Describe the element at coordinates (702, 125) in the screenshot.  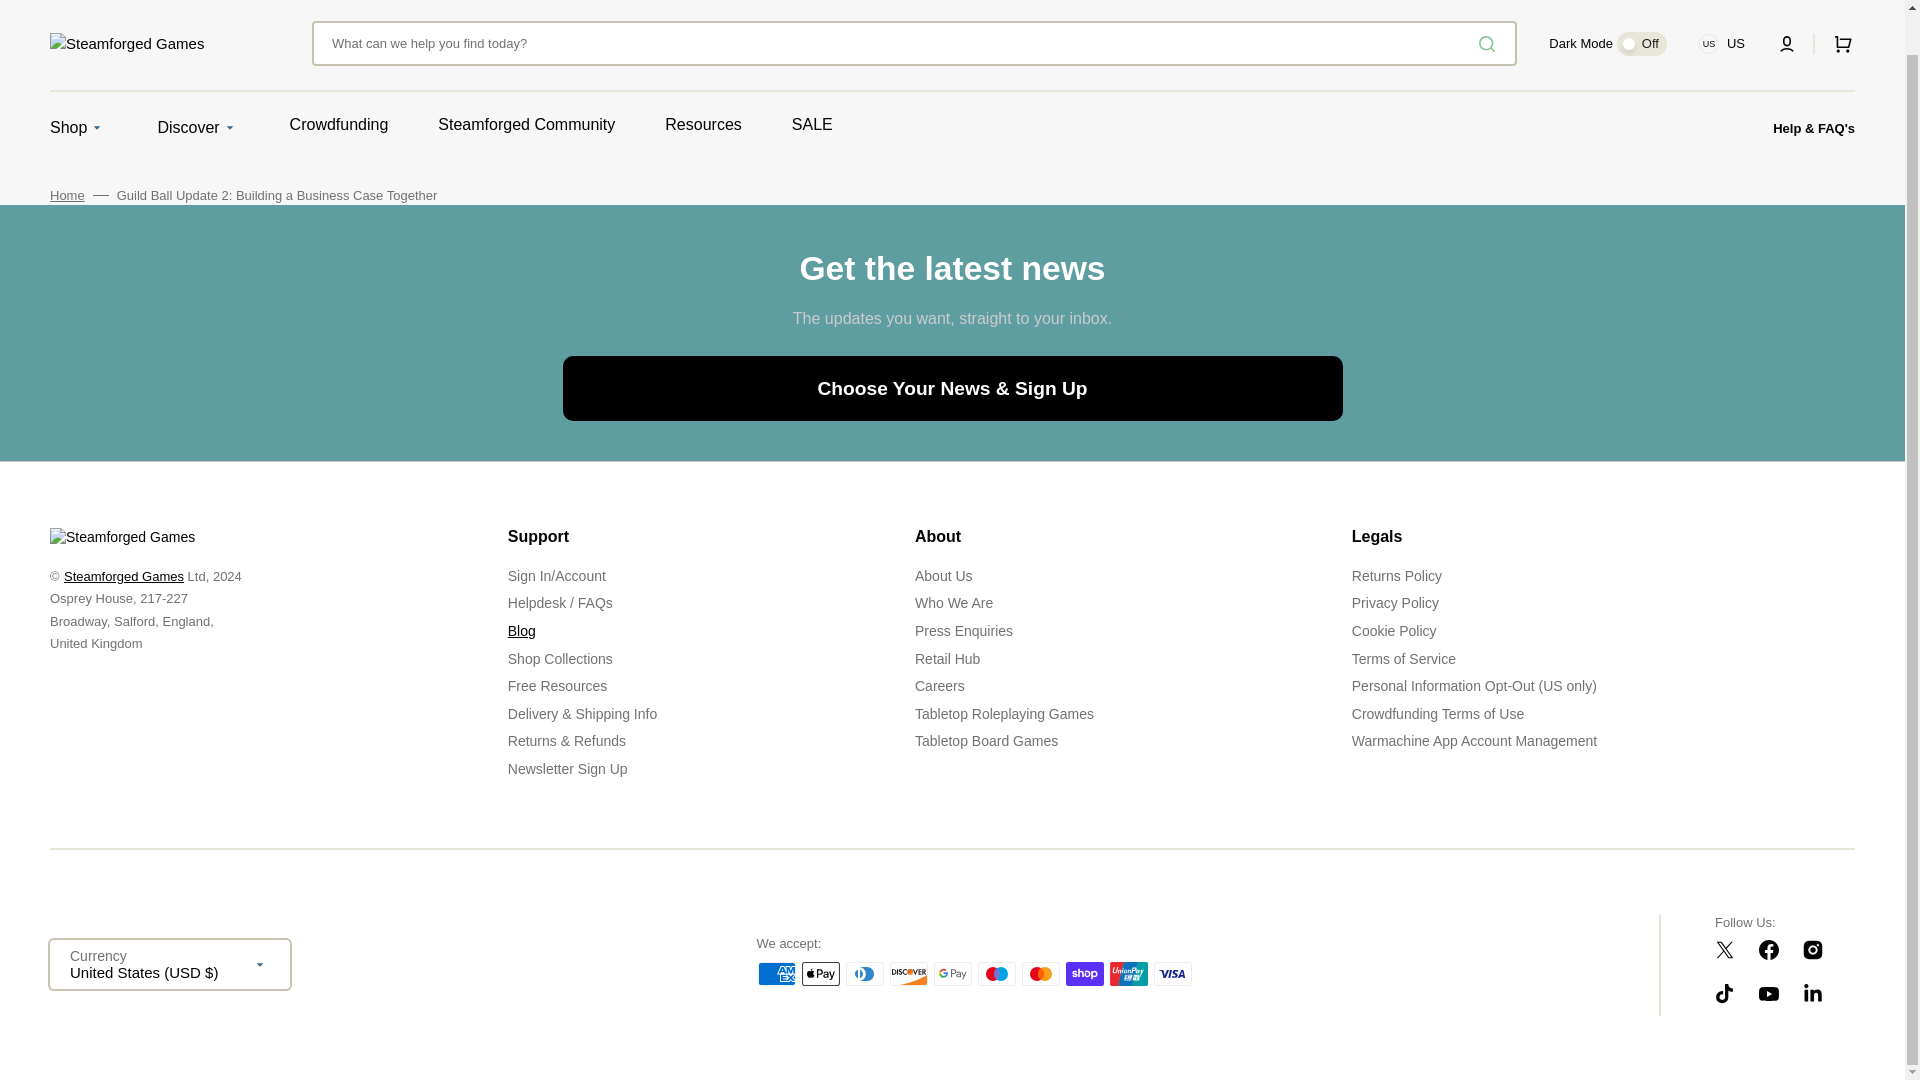
I see `Resources` at that location.